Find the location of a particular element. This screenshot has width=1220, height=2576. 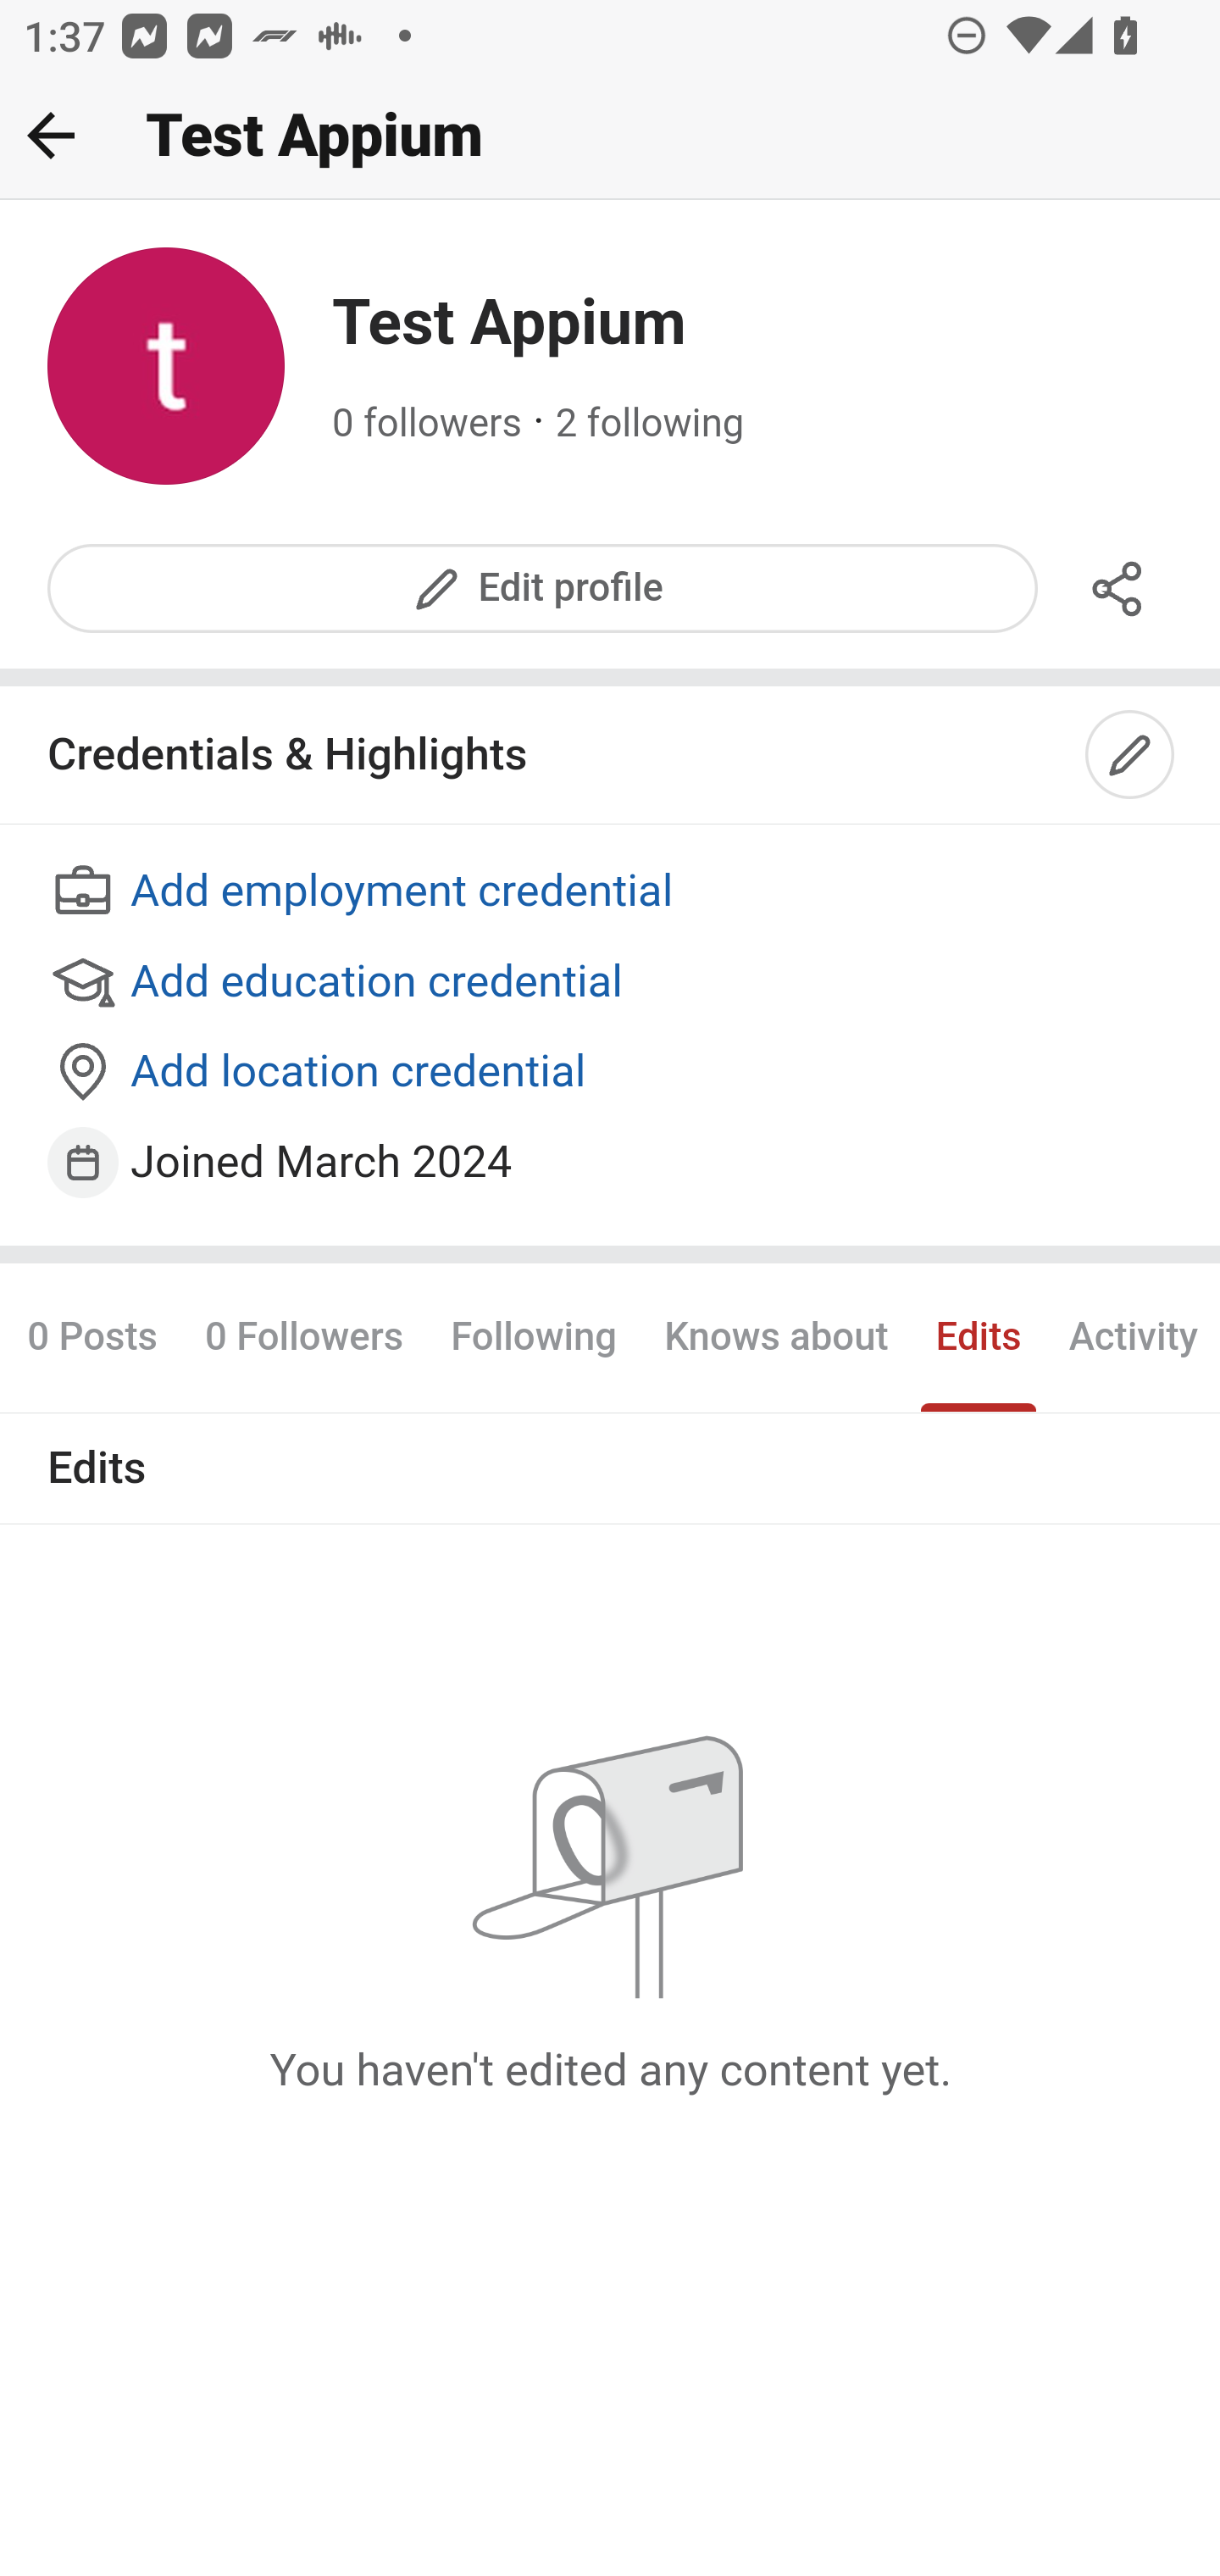

Add education credential is located at coordinates (612, 983).